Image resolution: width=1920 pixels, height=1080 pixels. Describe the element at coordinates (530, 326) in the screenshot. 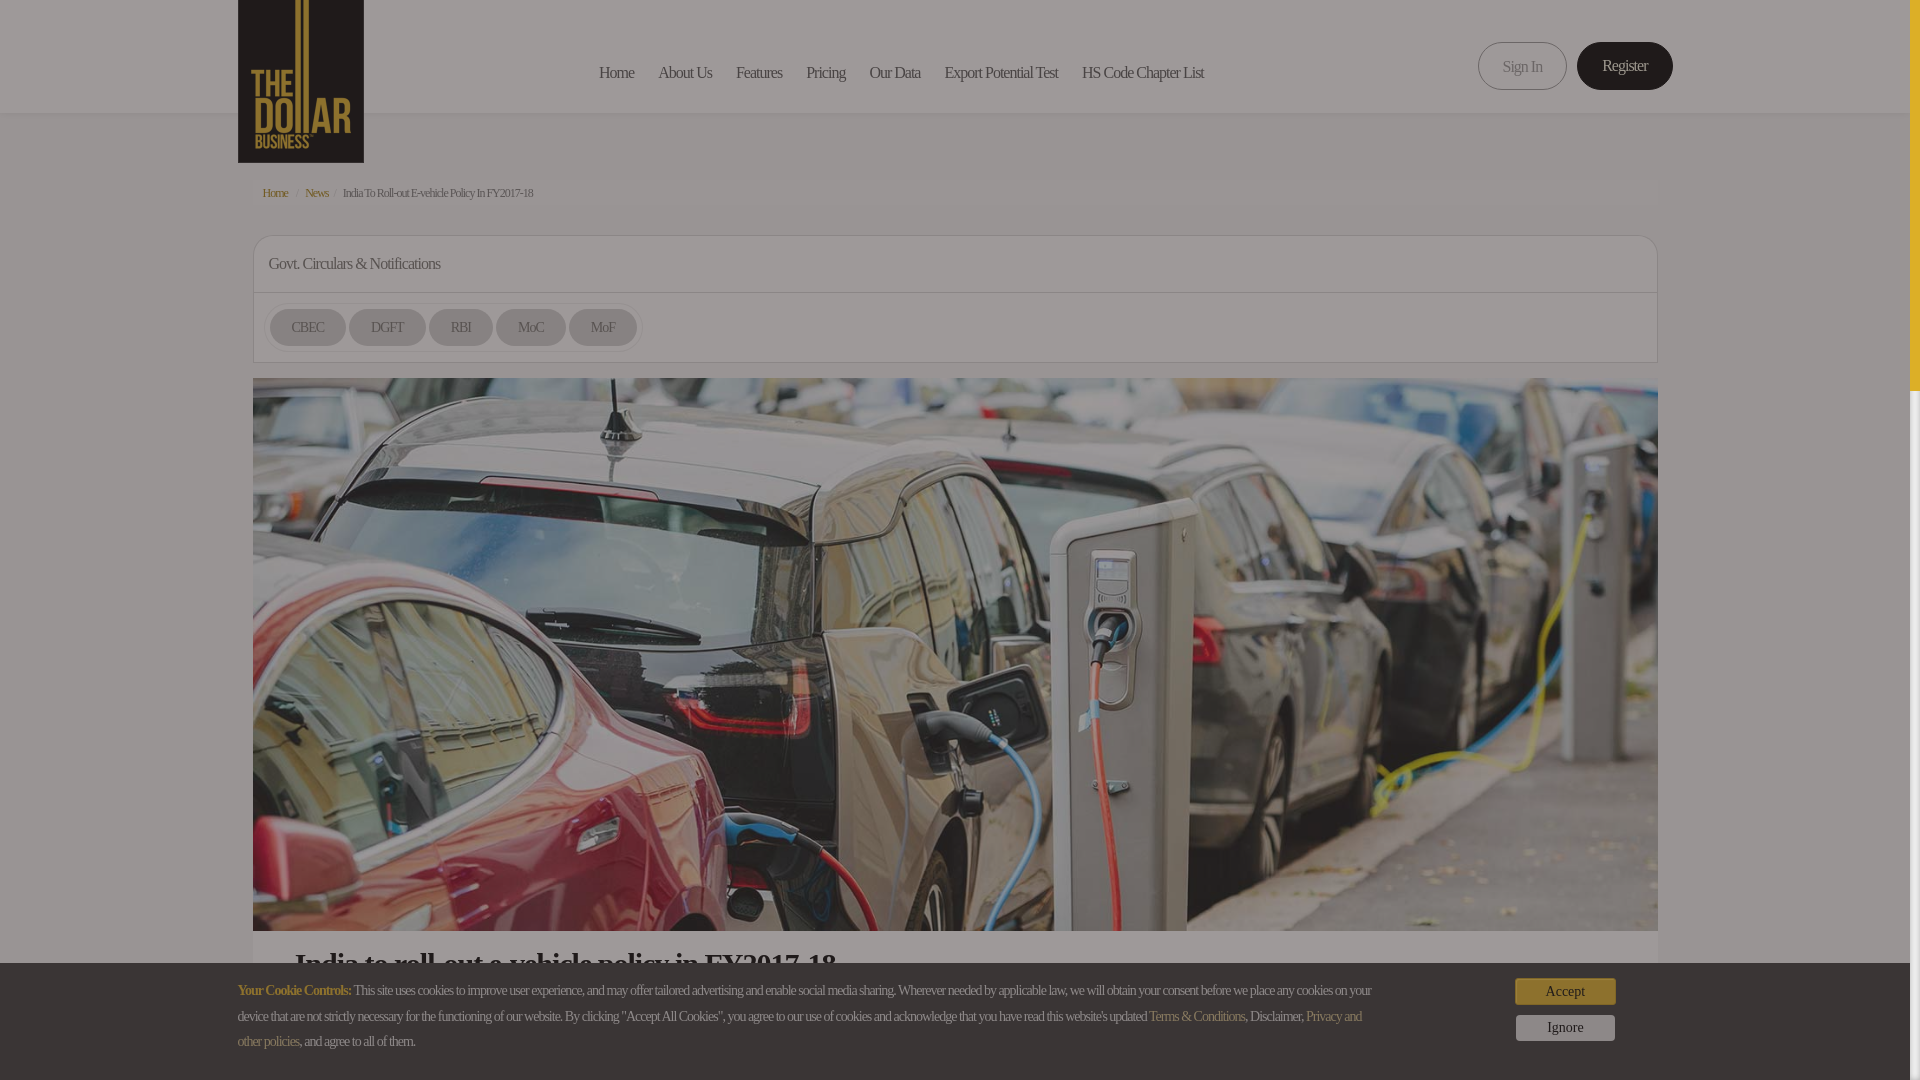

I see `MoC` at that location.